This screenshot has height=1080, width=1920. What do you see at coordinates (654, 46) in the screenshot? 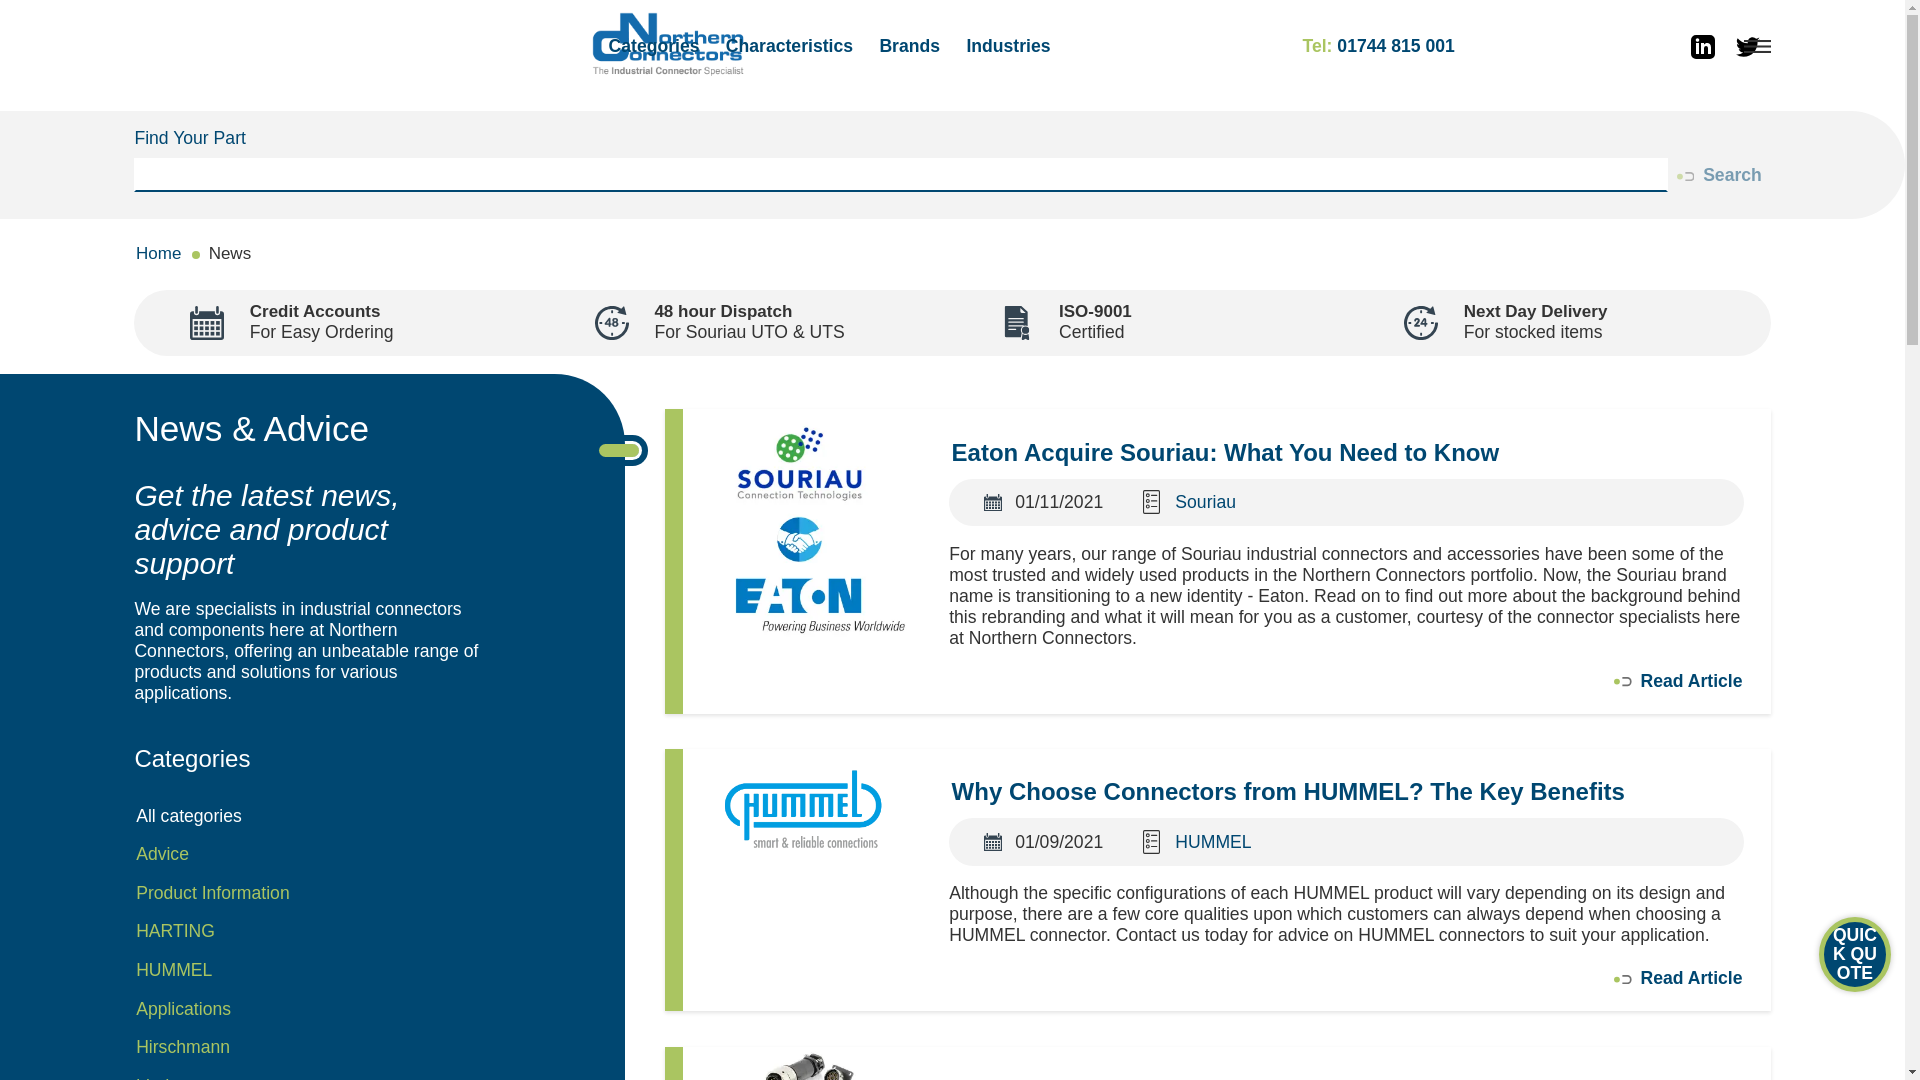
I see `Categories` at bounding box center [654, 46].